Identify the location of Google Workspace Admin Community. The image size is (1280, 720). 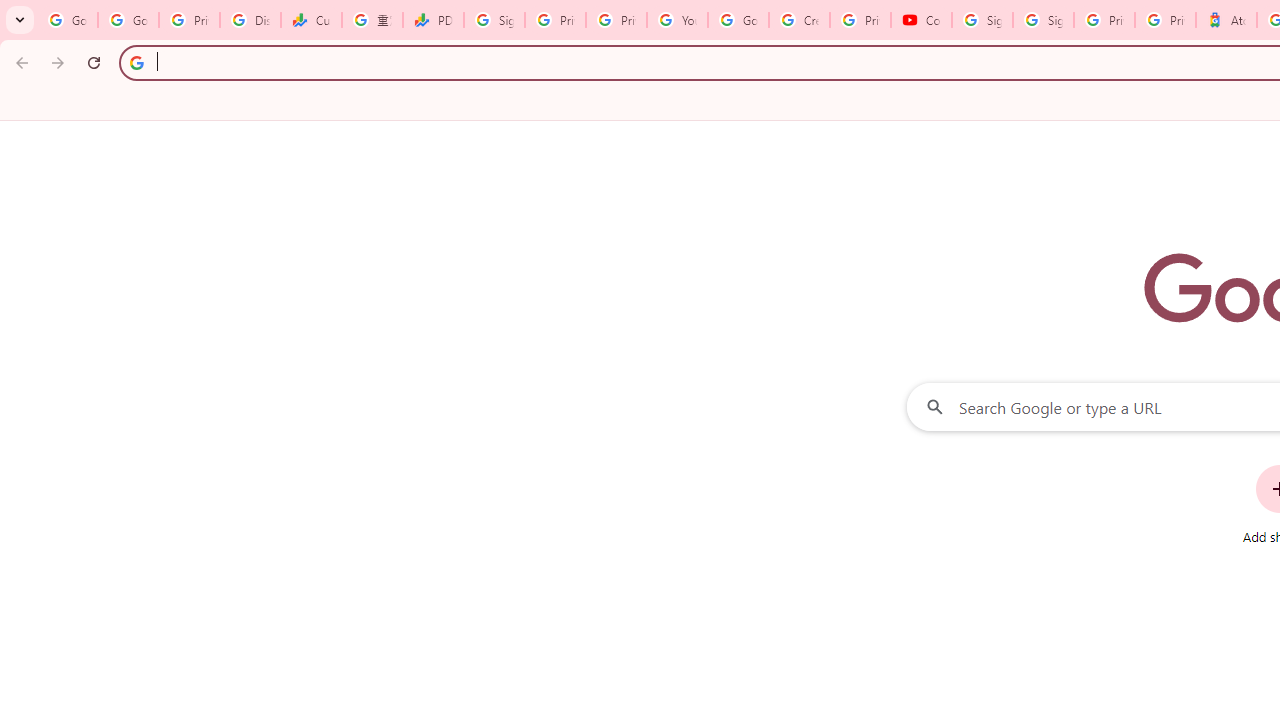
(68, 20).